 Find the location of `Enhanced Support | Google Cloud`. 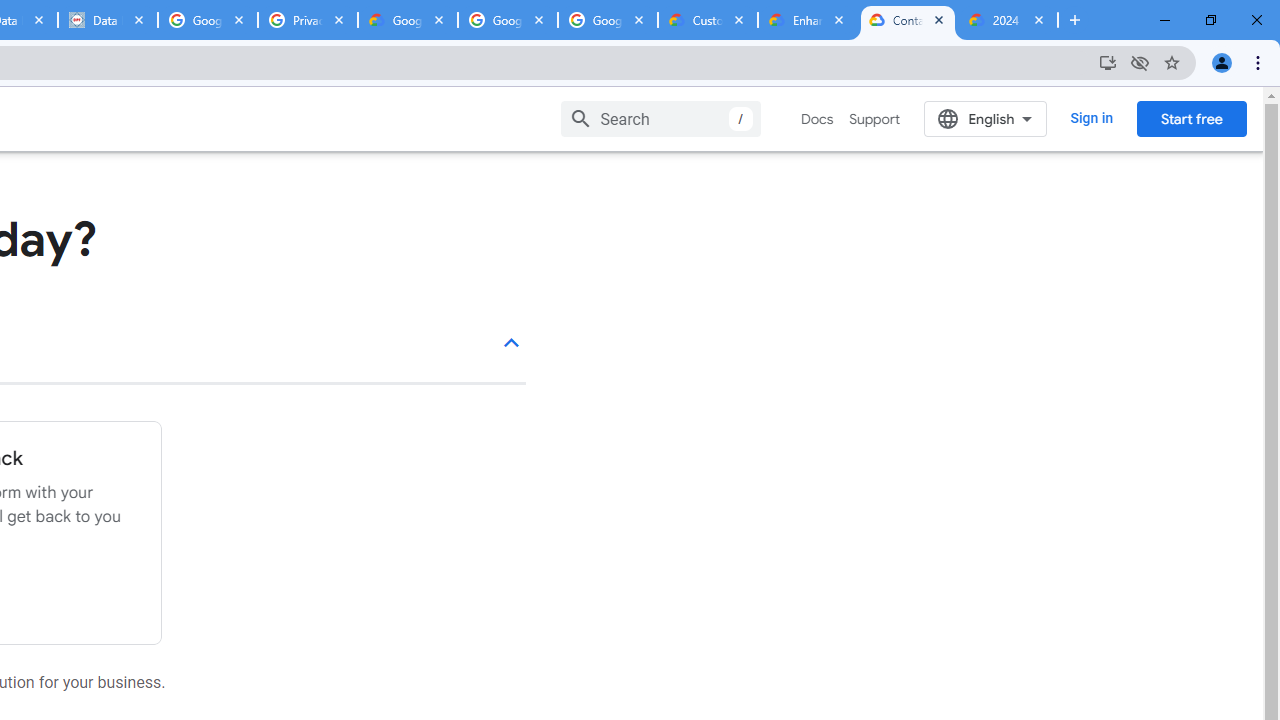

Enhanced Support | Google Cloud is located at coordinates (807, 20).